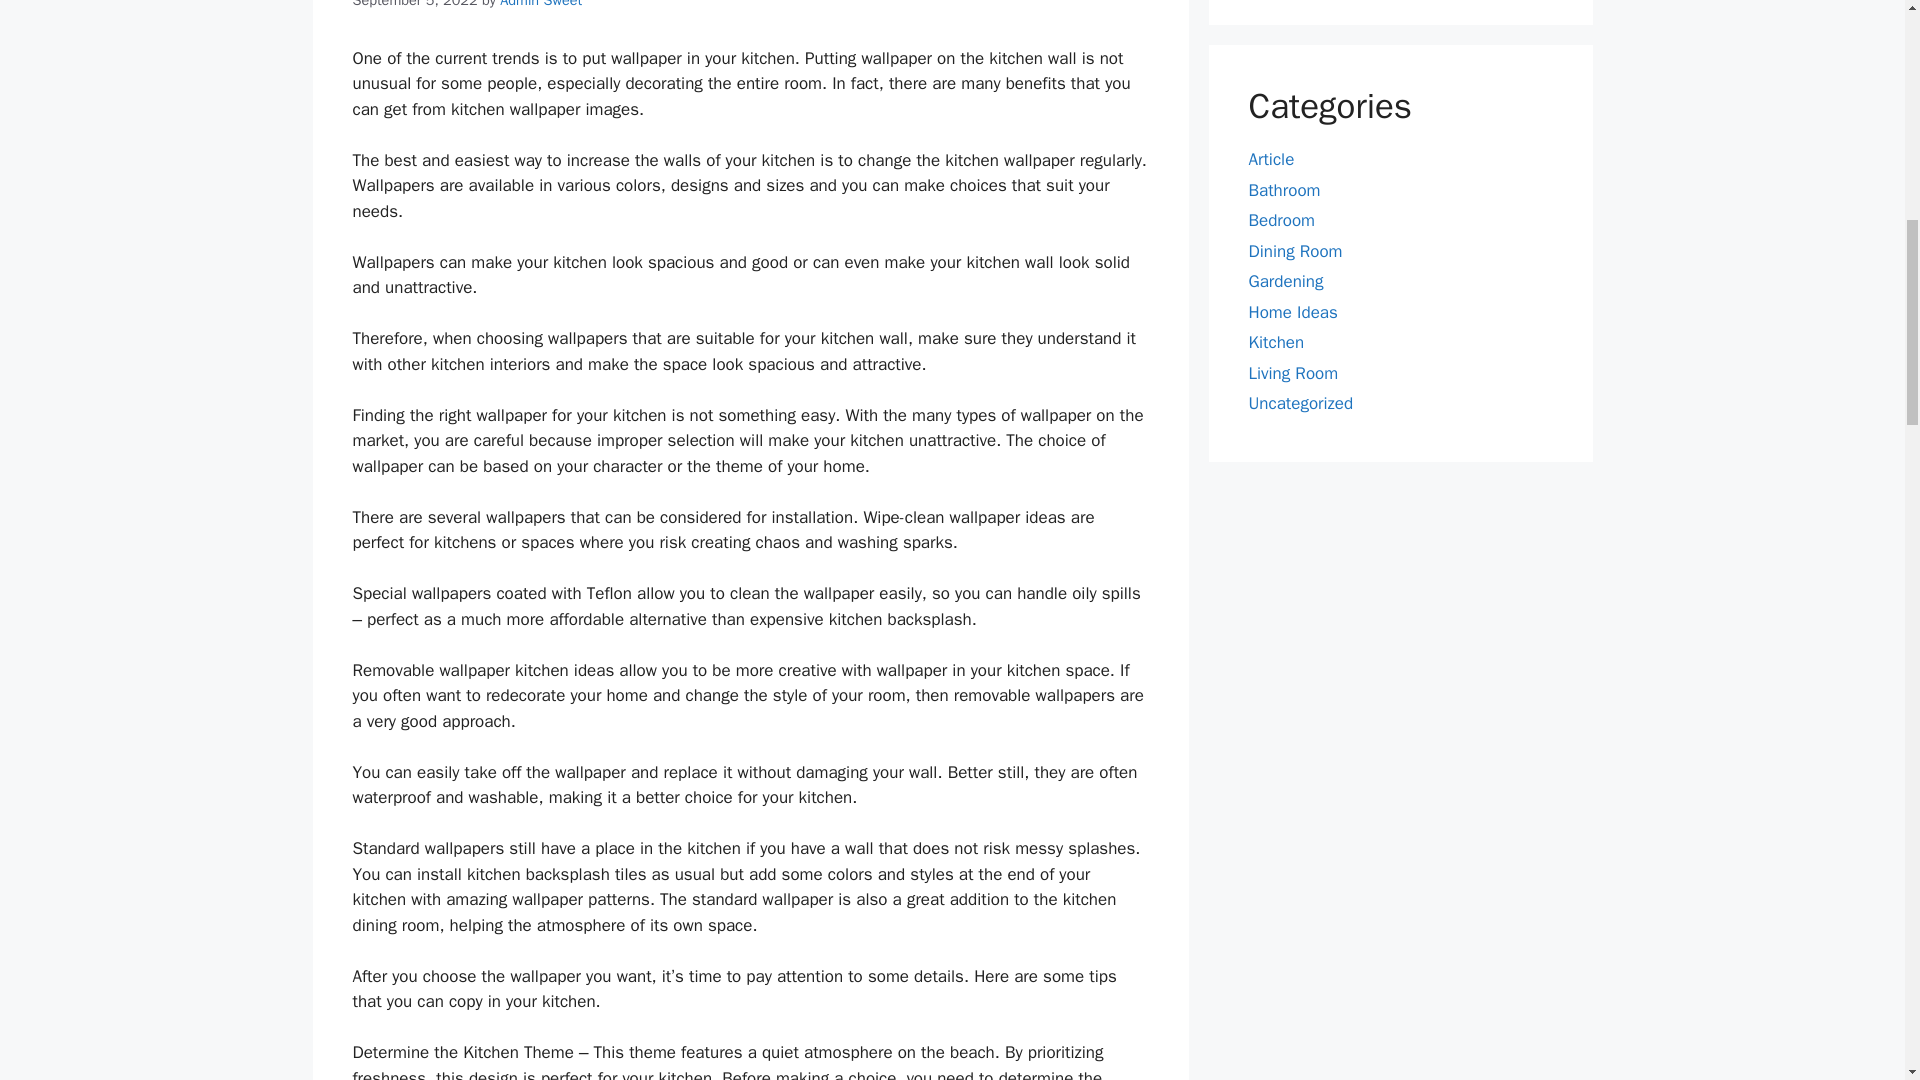 Image resolution: width=1920 pixels, height=1080 pixels. I want to click on Kitchen, so click(1276, 342).